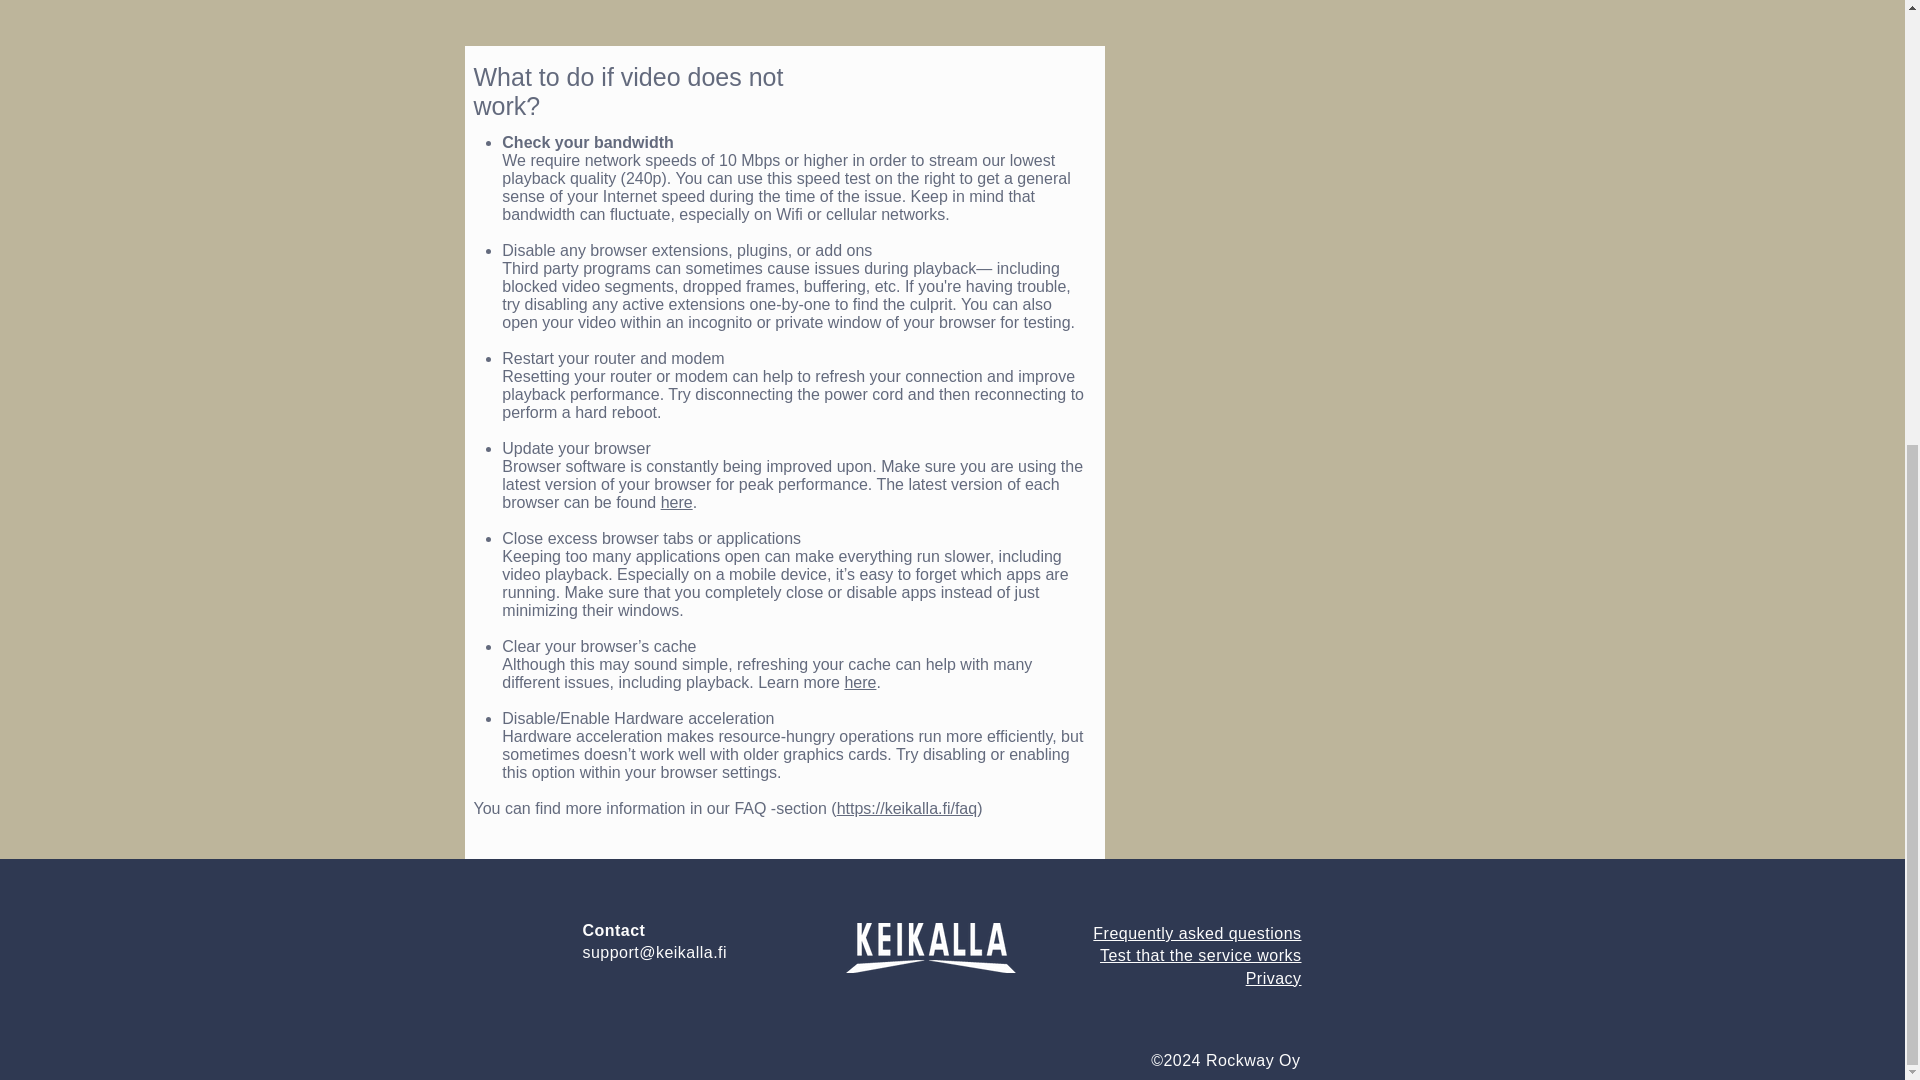 Image resolution: width=1920 pixels, height=1080 pixels. What do you see at coordinates (1196, 944) in the screenshot?
I see `here` at bounding box center [1196, 944].